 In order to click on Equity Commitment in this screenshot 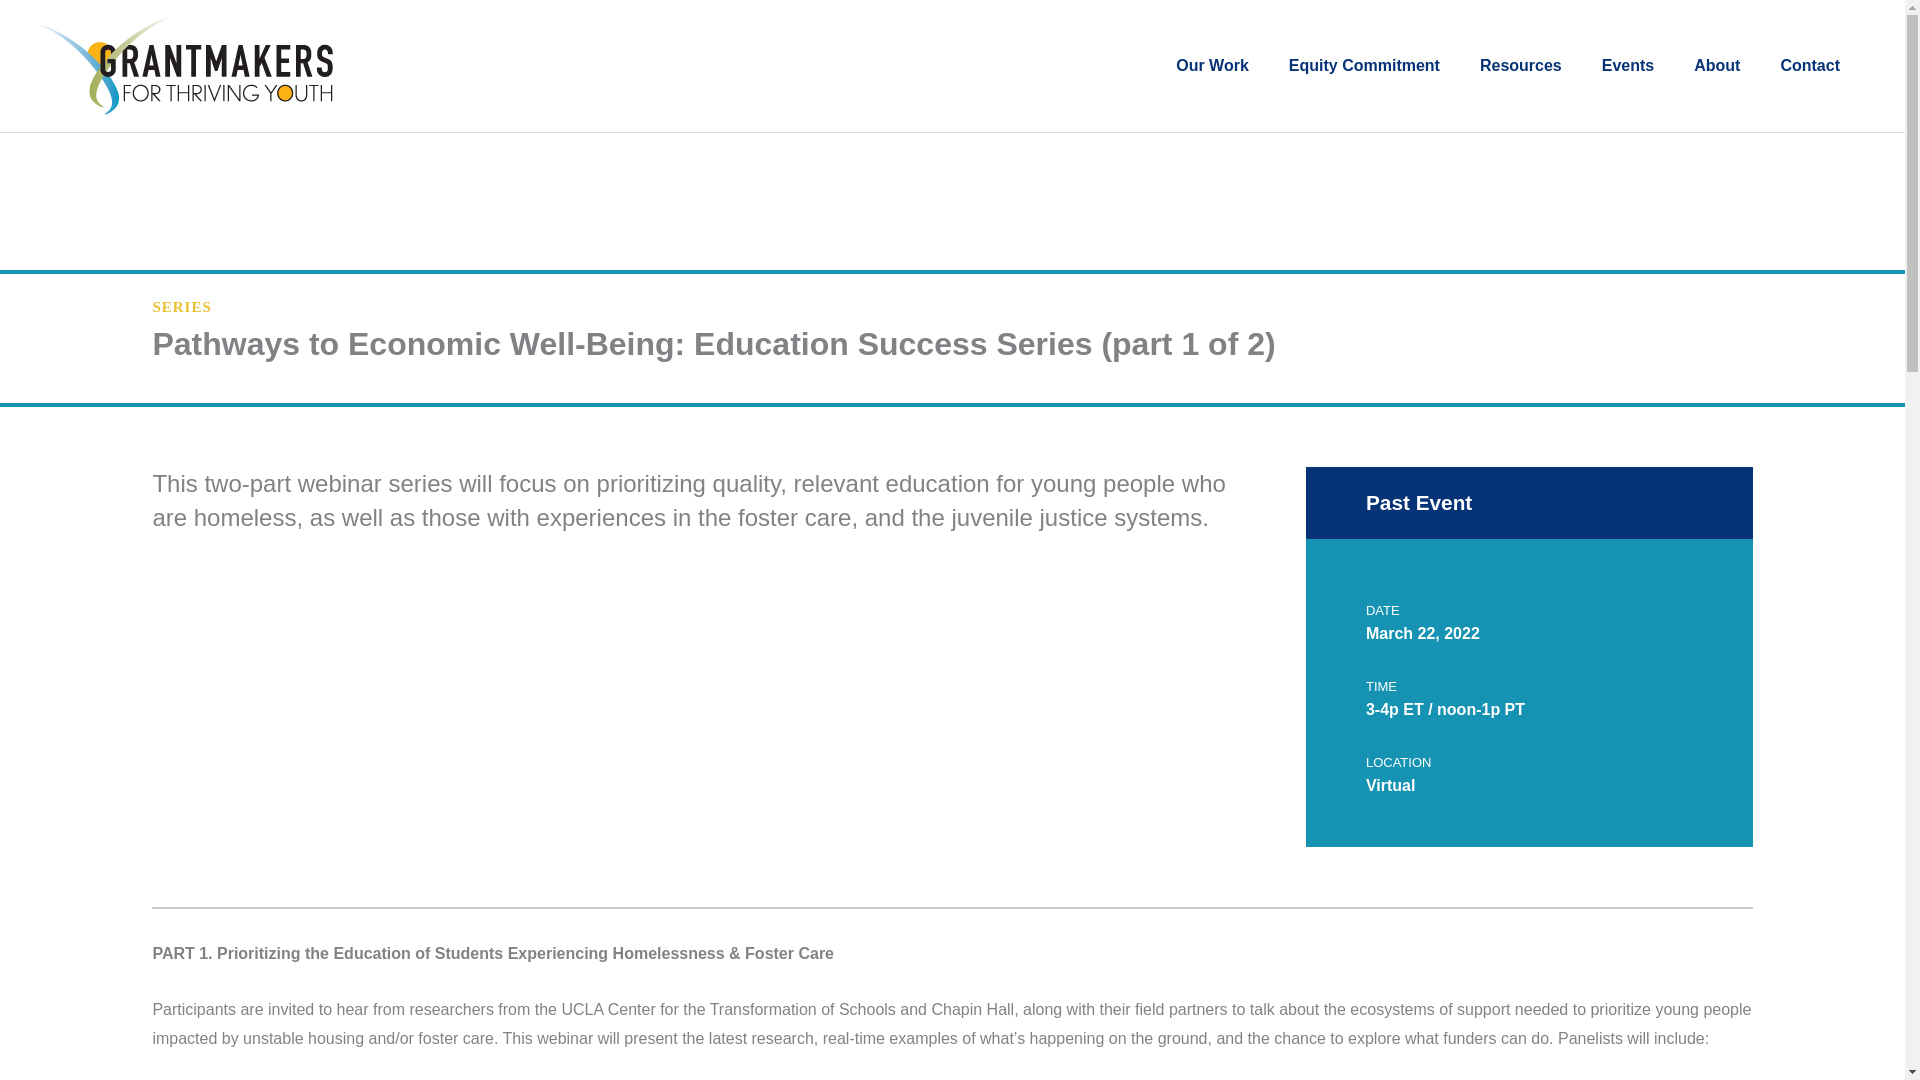, I will do `click(1344, 66)`.